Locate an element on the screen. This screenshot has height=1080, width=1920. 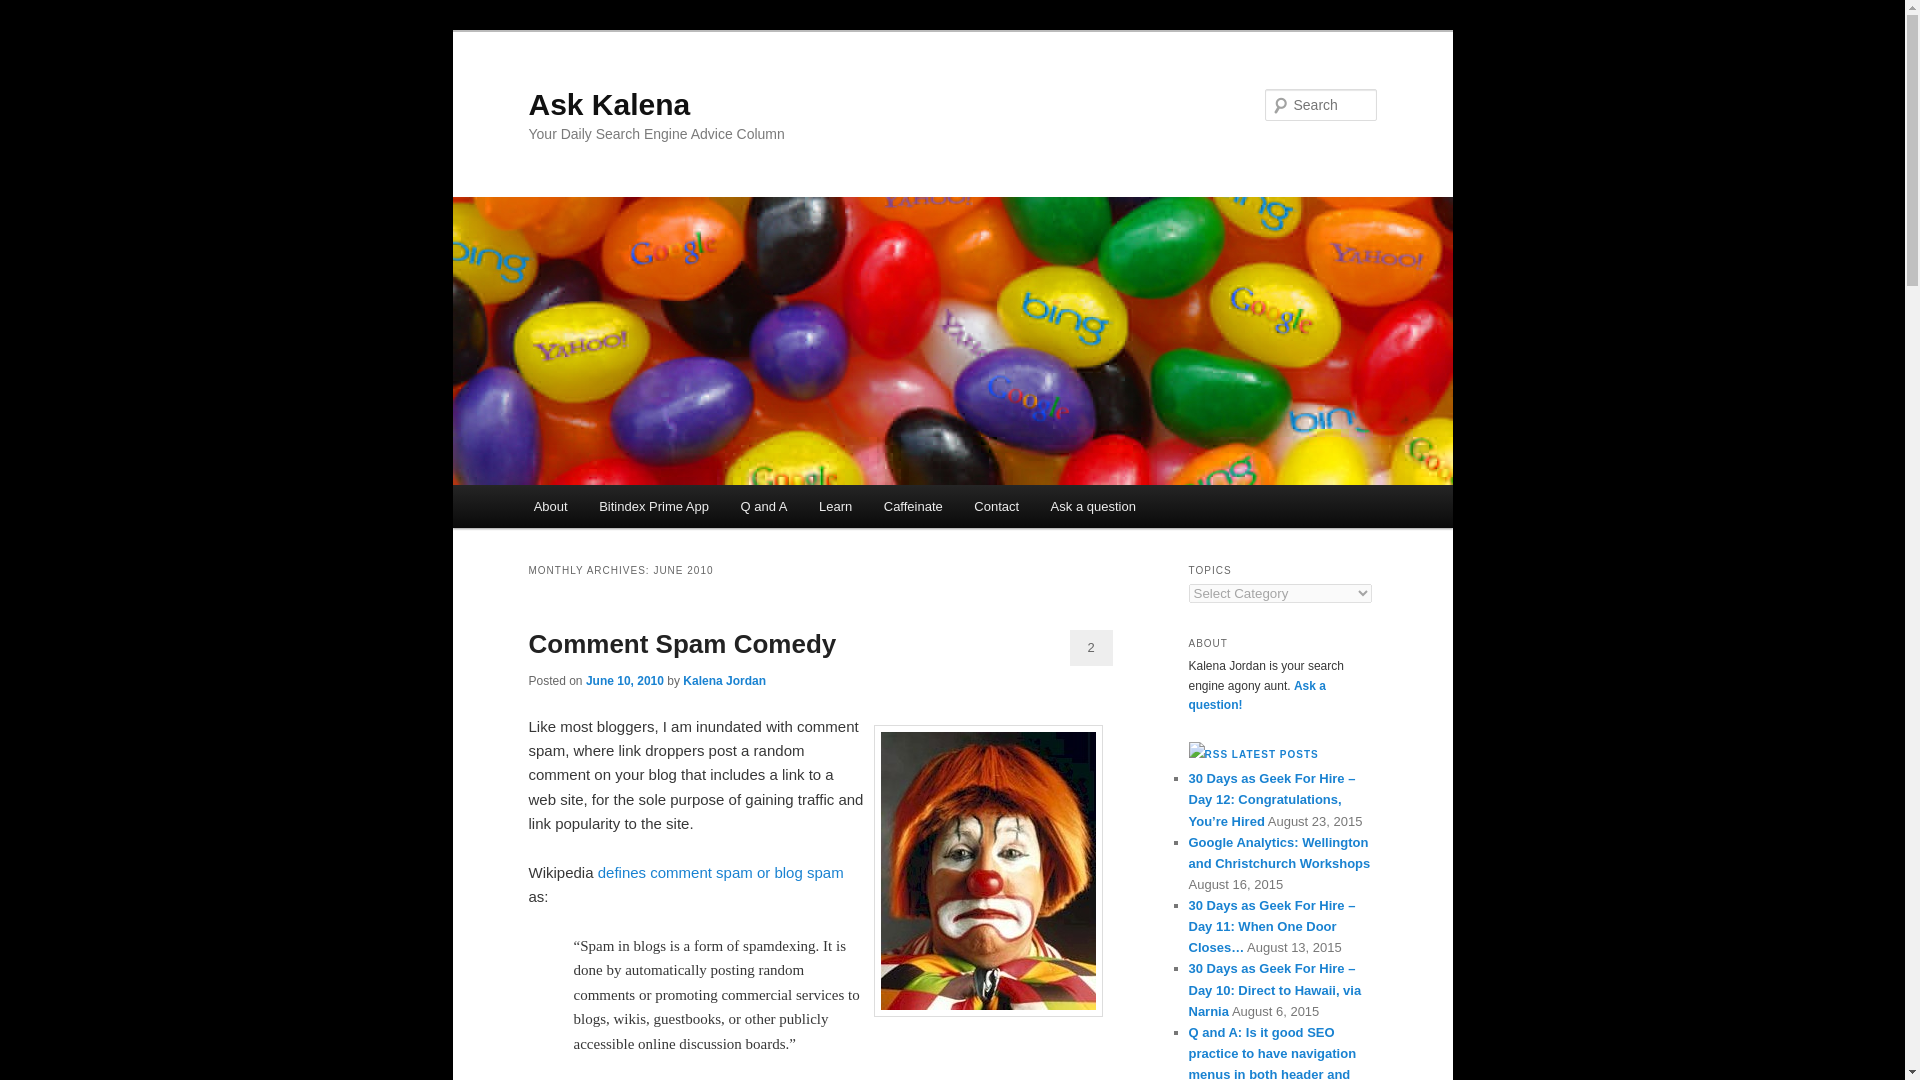
Bitindex Prime App is located at coordinates (653, 506).